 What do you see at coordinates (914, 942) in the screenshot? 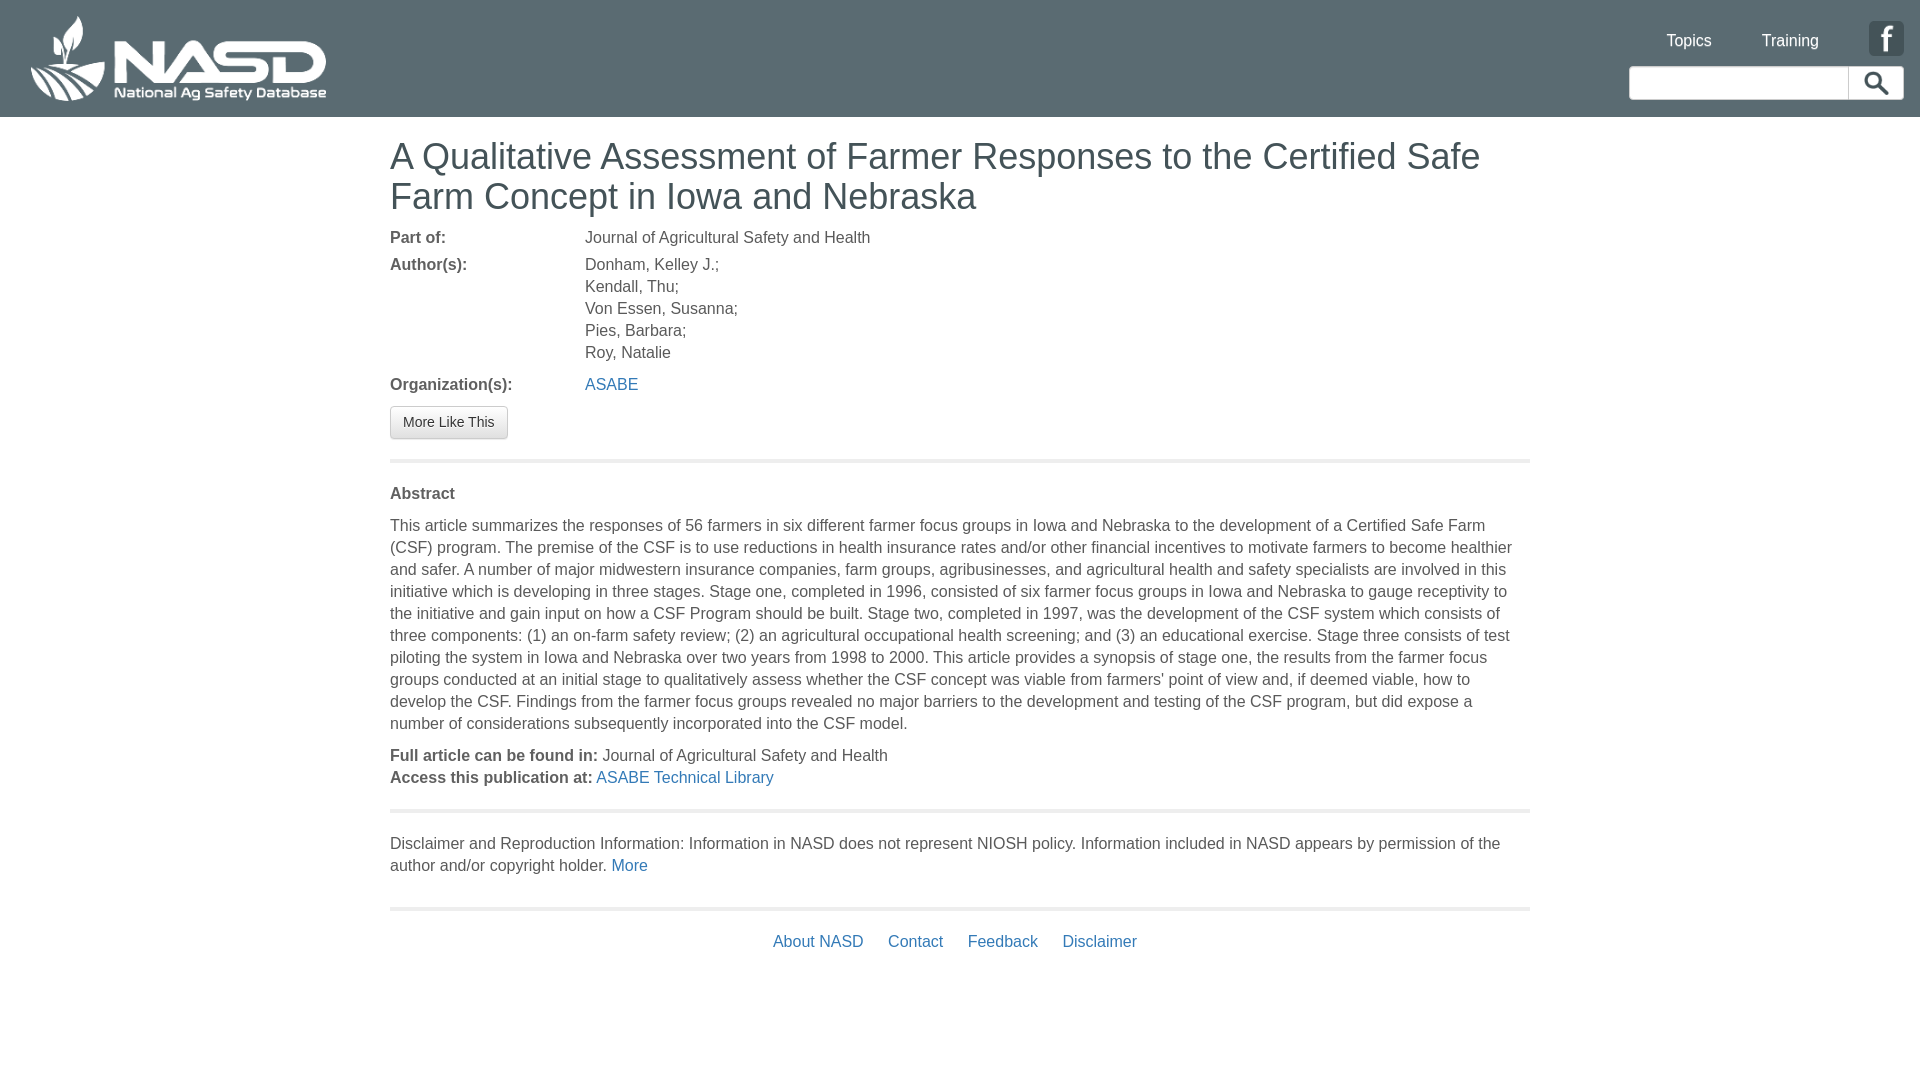
I see `Contact` at bounding box center [914, 942].